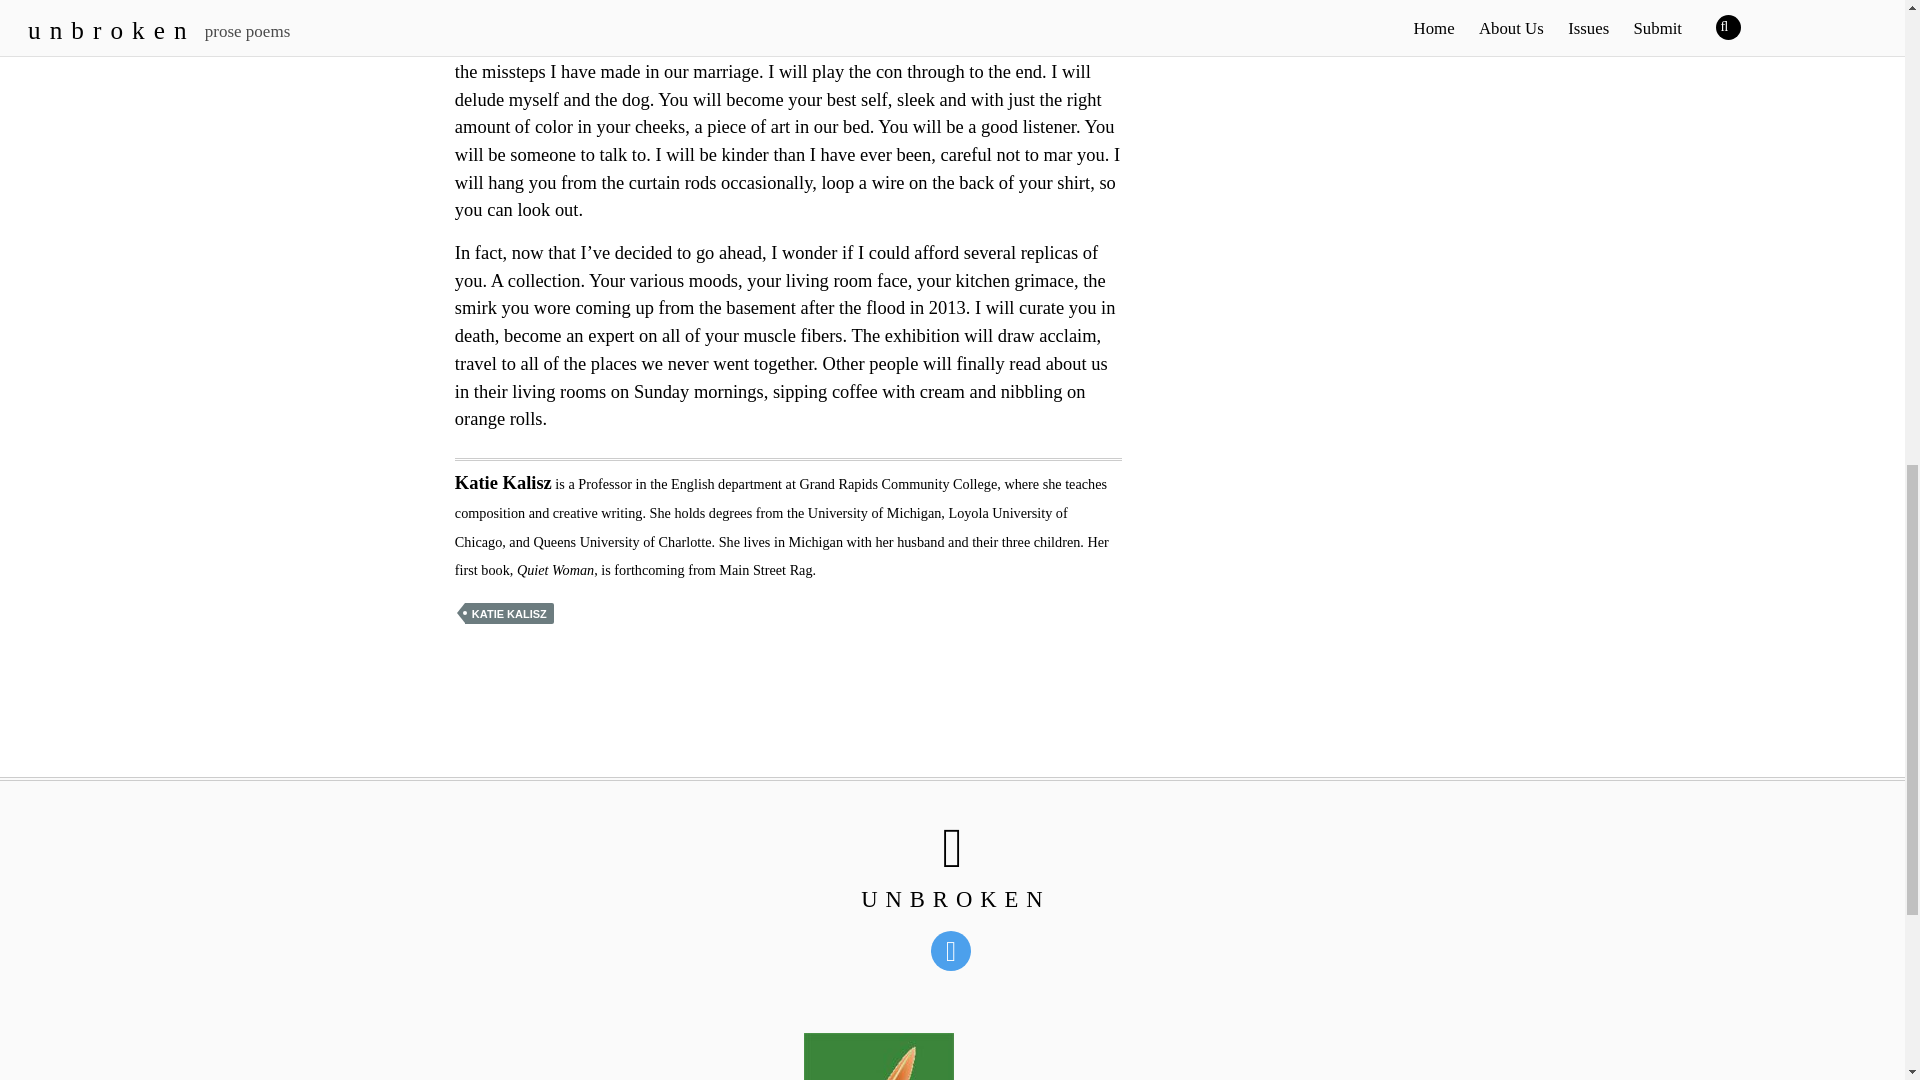  I want to click on Twitter, so click(954, 949).